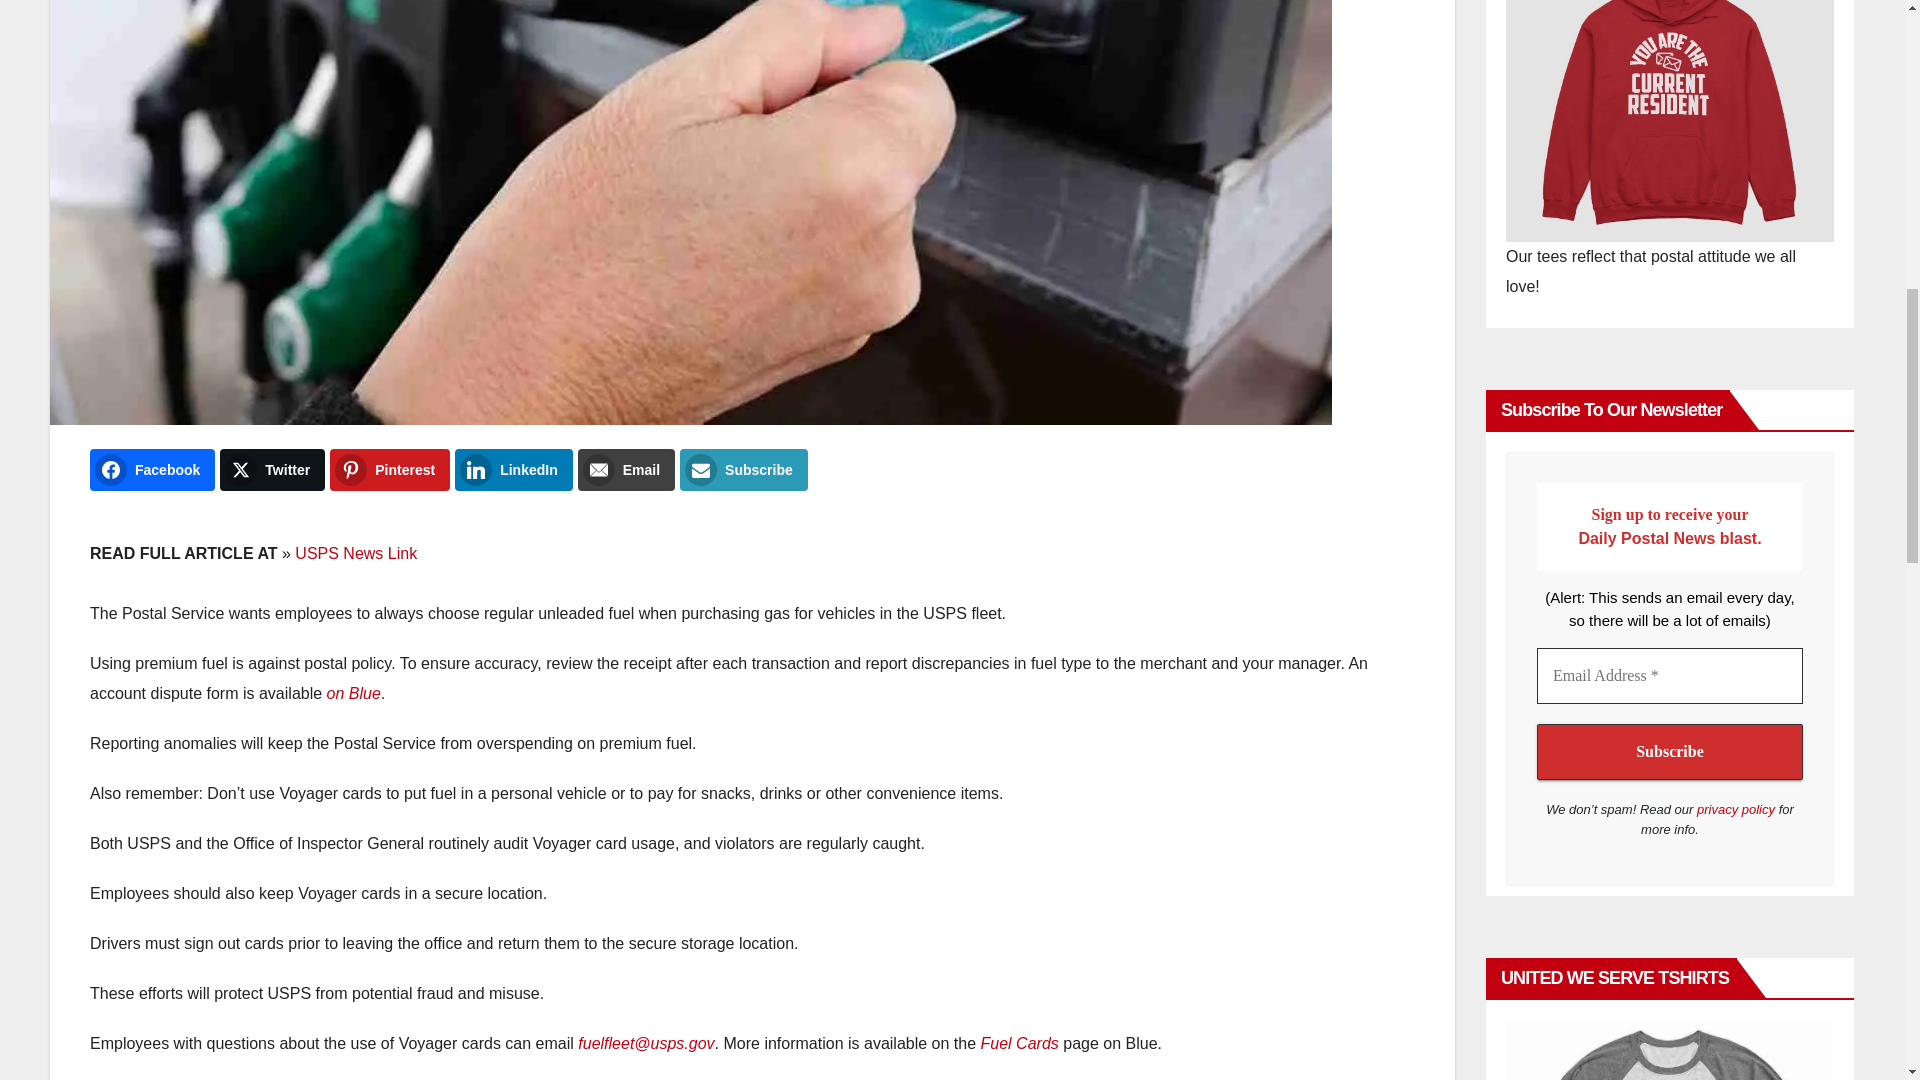  I want to click on USPS News Link, so click(356, 553).